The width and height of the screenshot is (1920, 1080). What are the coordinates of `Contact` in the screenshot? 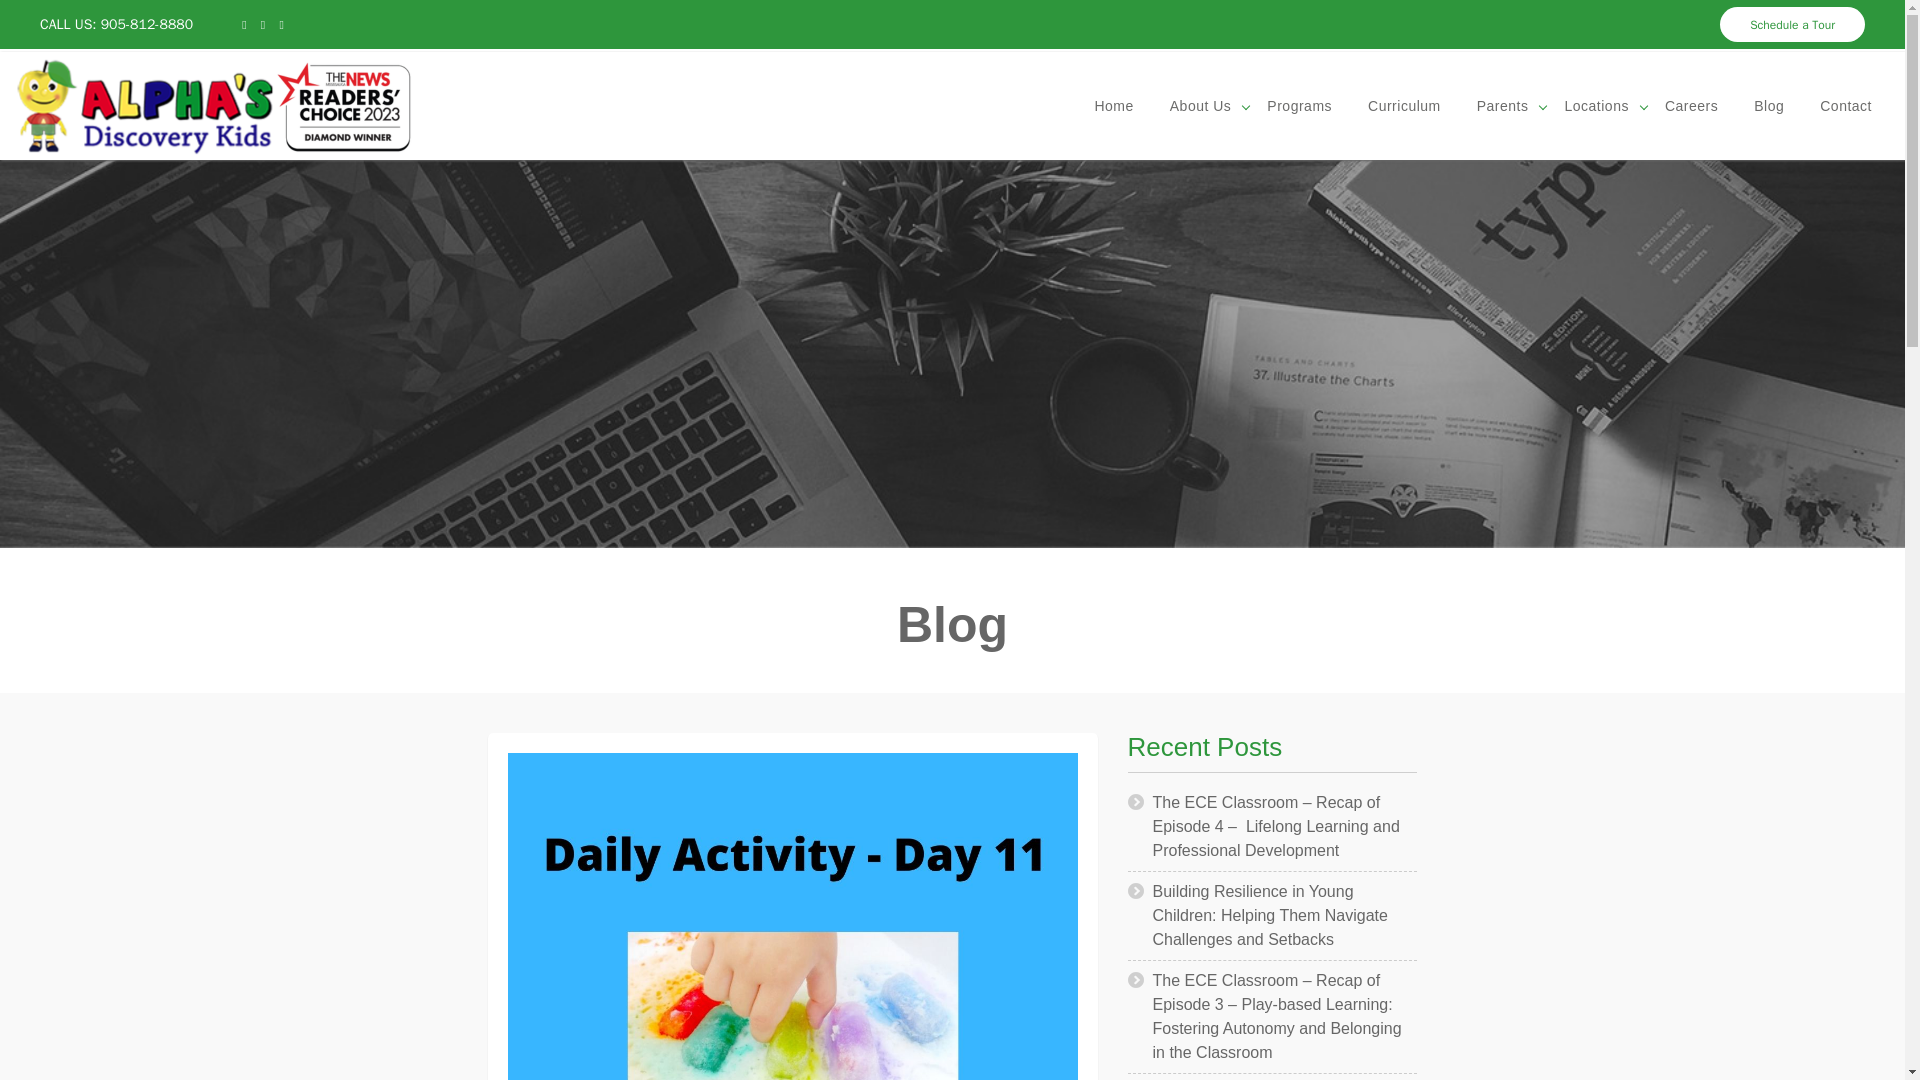 It's located at (1846, 106).